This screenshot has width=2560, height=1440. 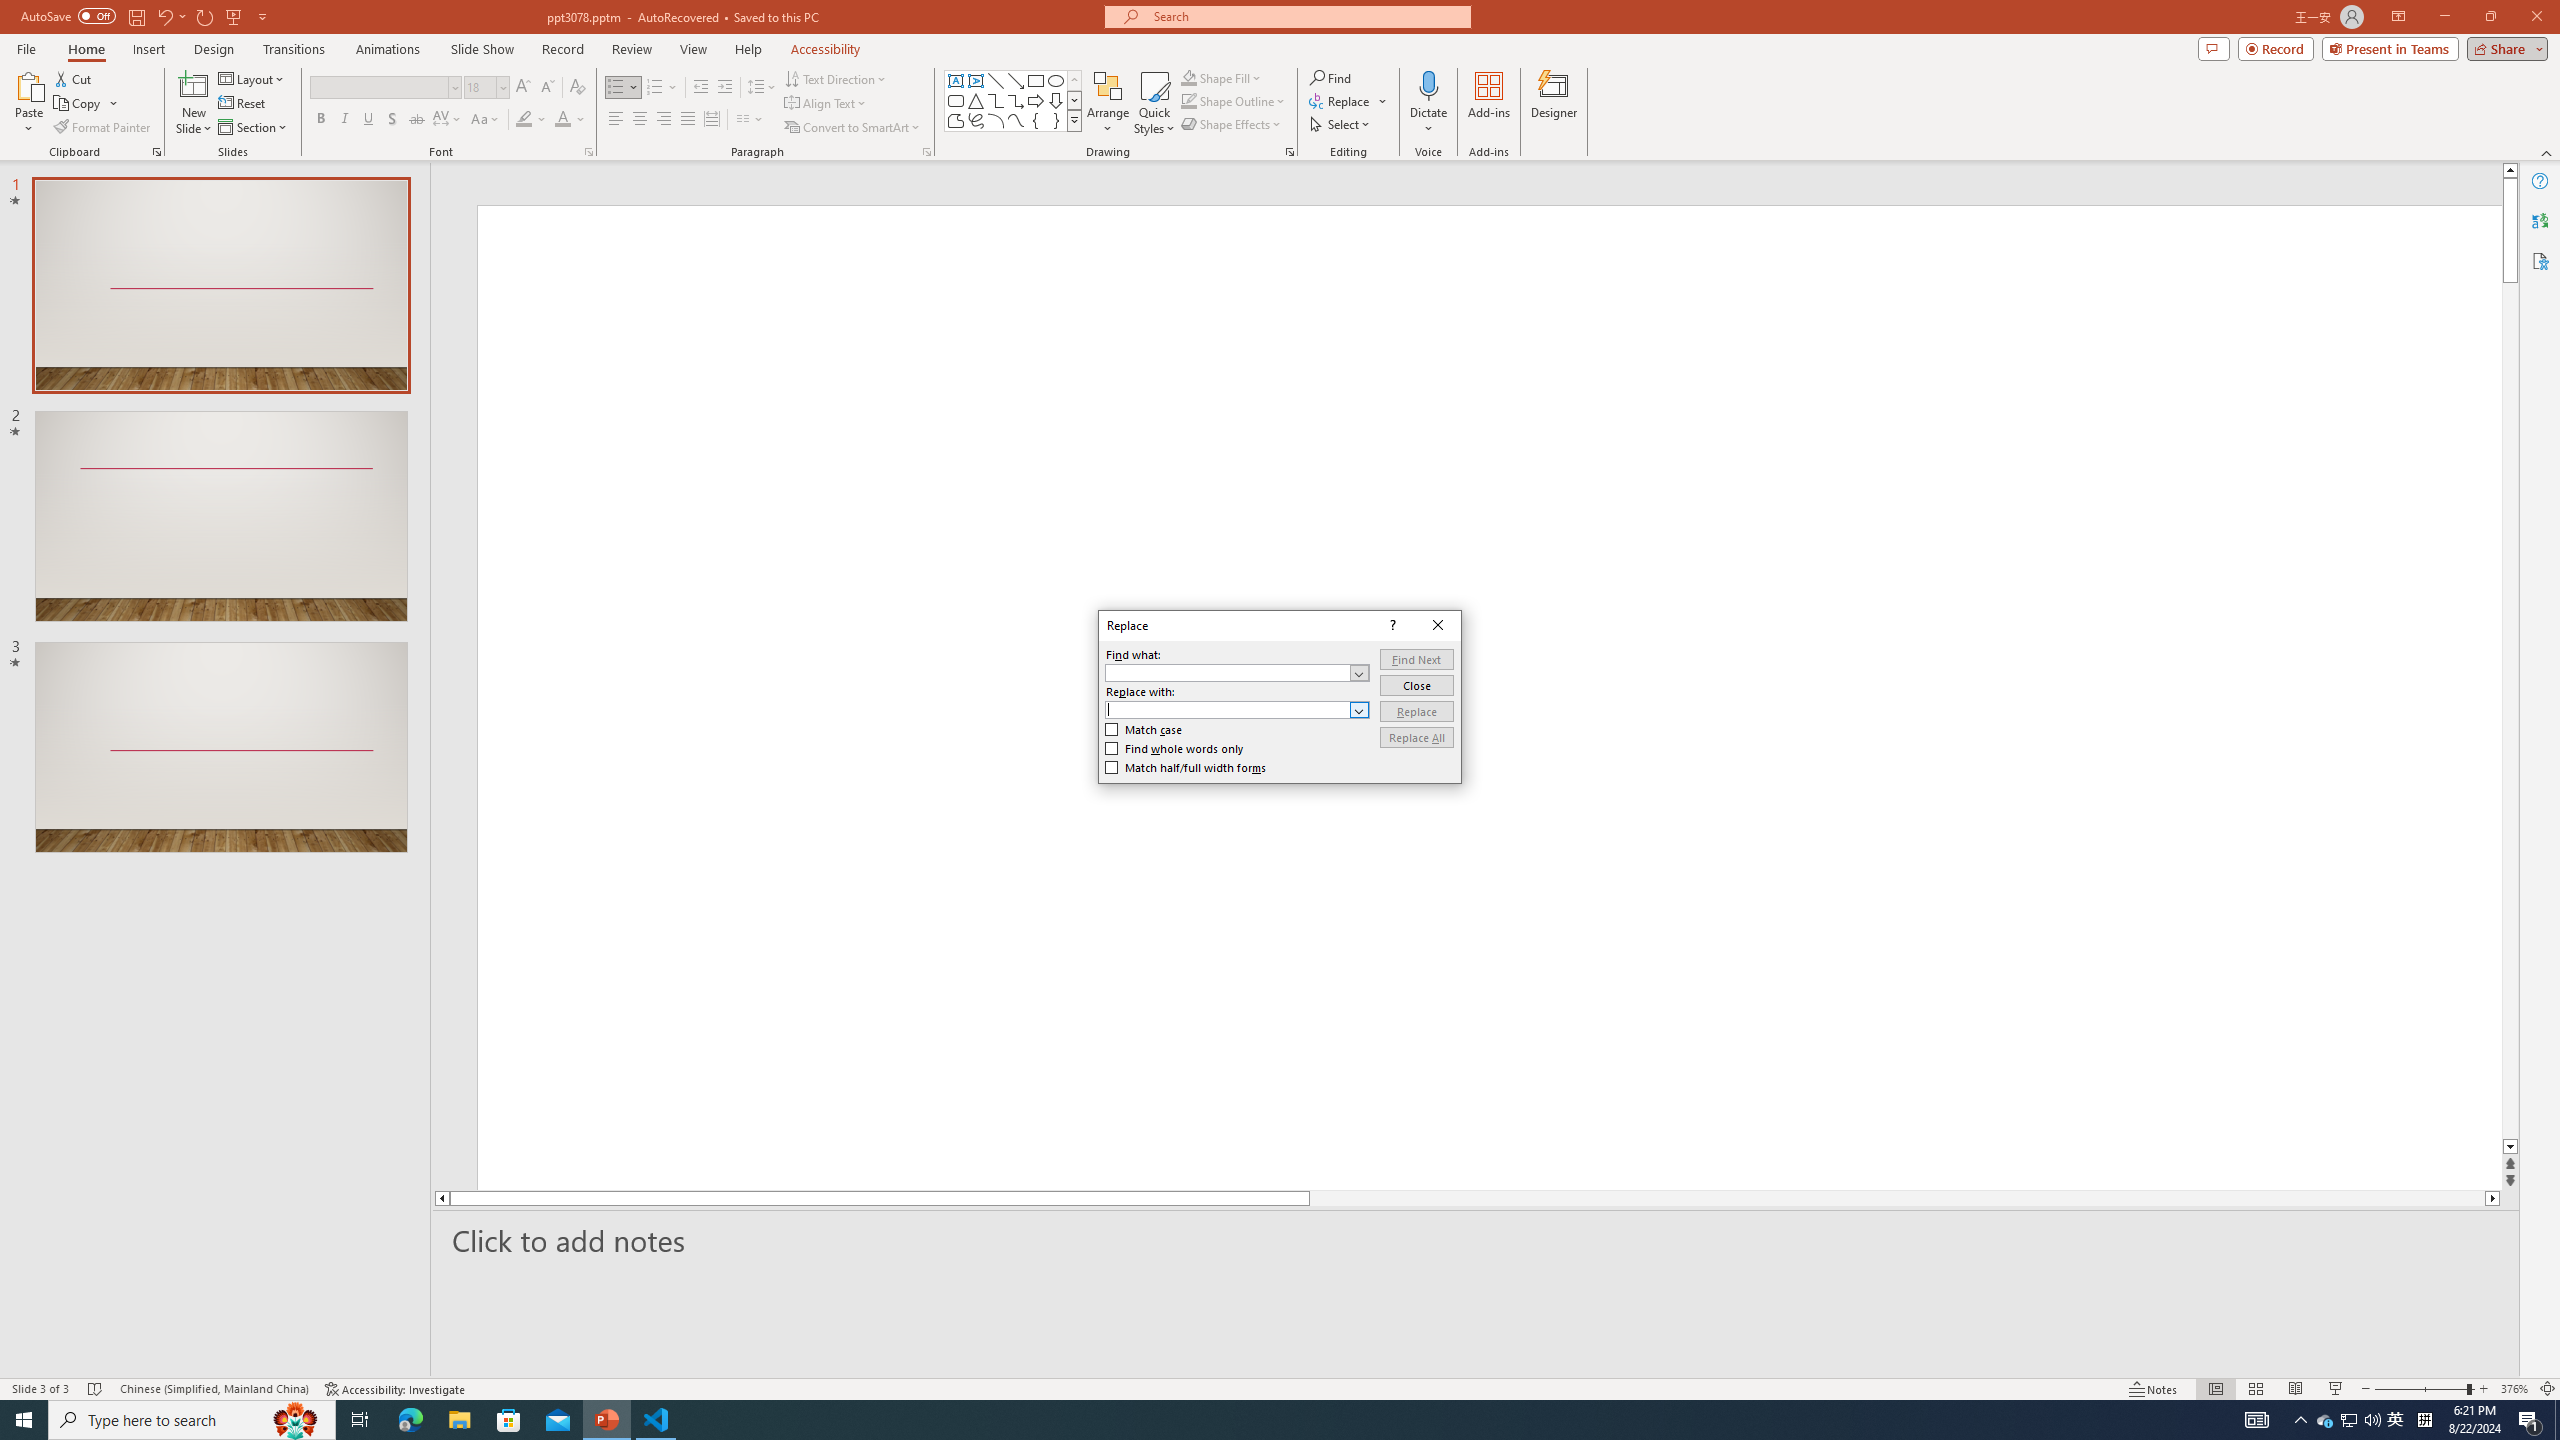 I want to click on Quick Styles, so click(x=1154, y=103).